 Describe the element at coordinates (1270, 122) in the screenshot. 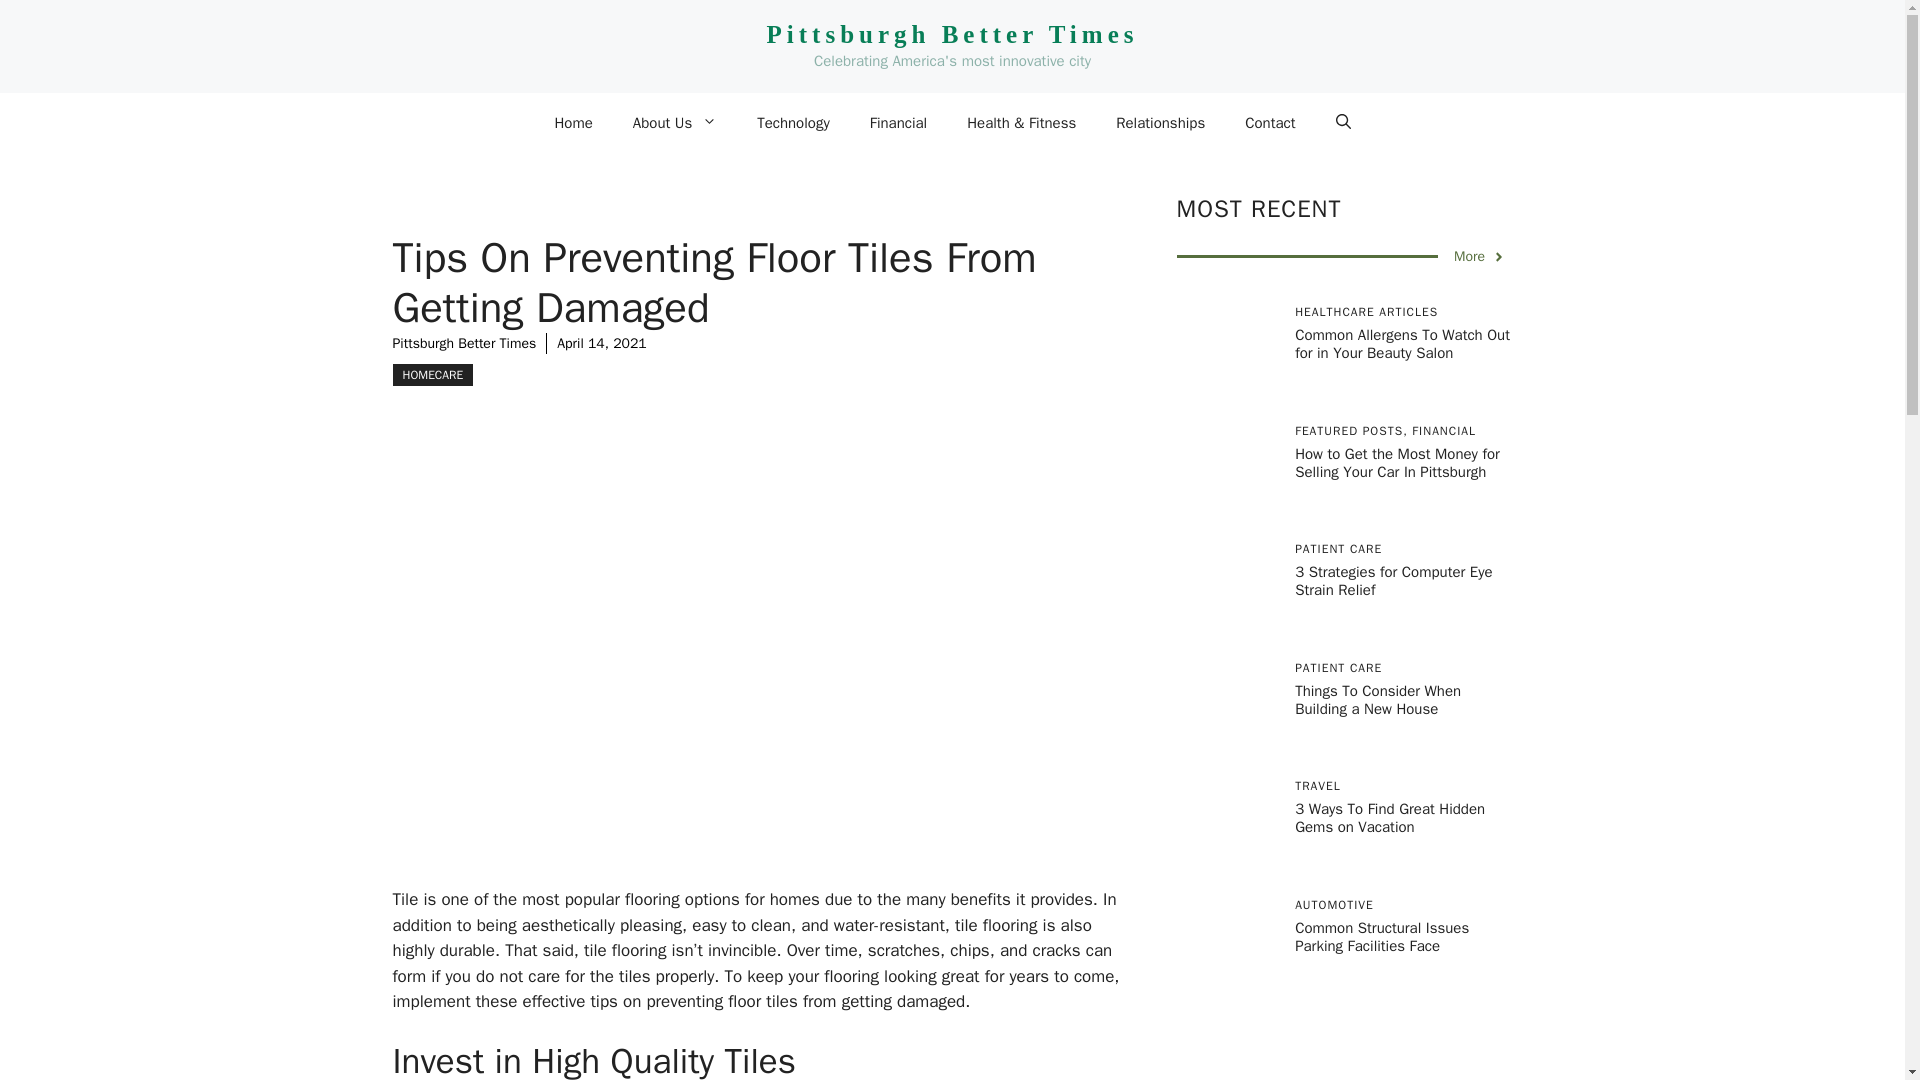

I see `Contact` at that location.